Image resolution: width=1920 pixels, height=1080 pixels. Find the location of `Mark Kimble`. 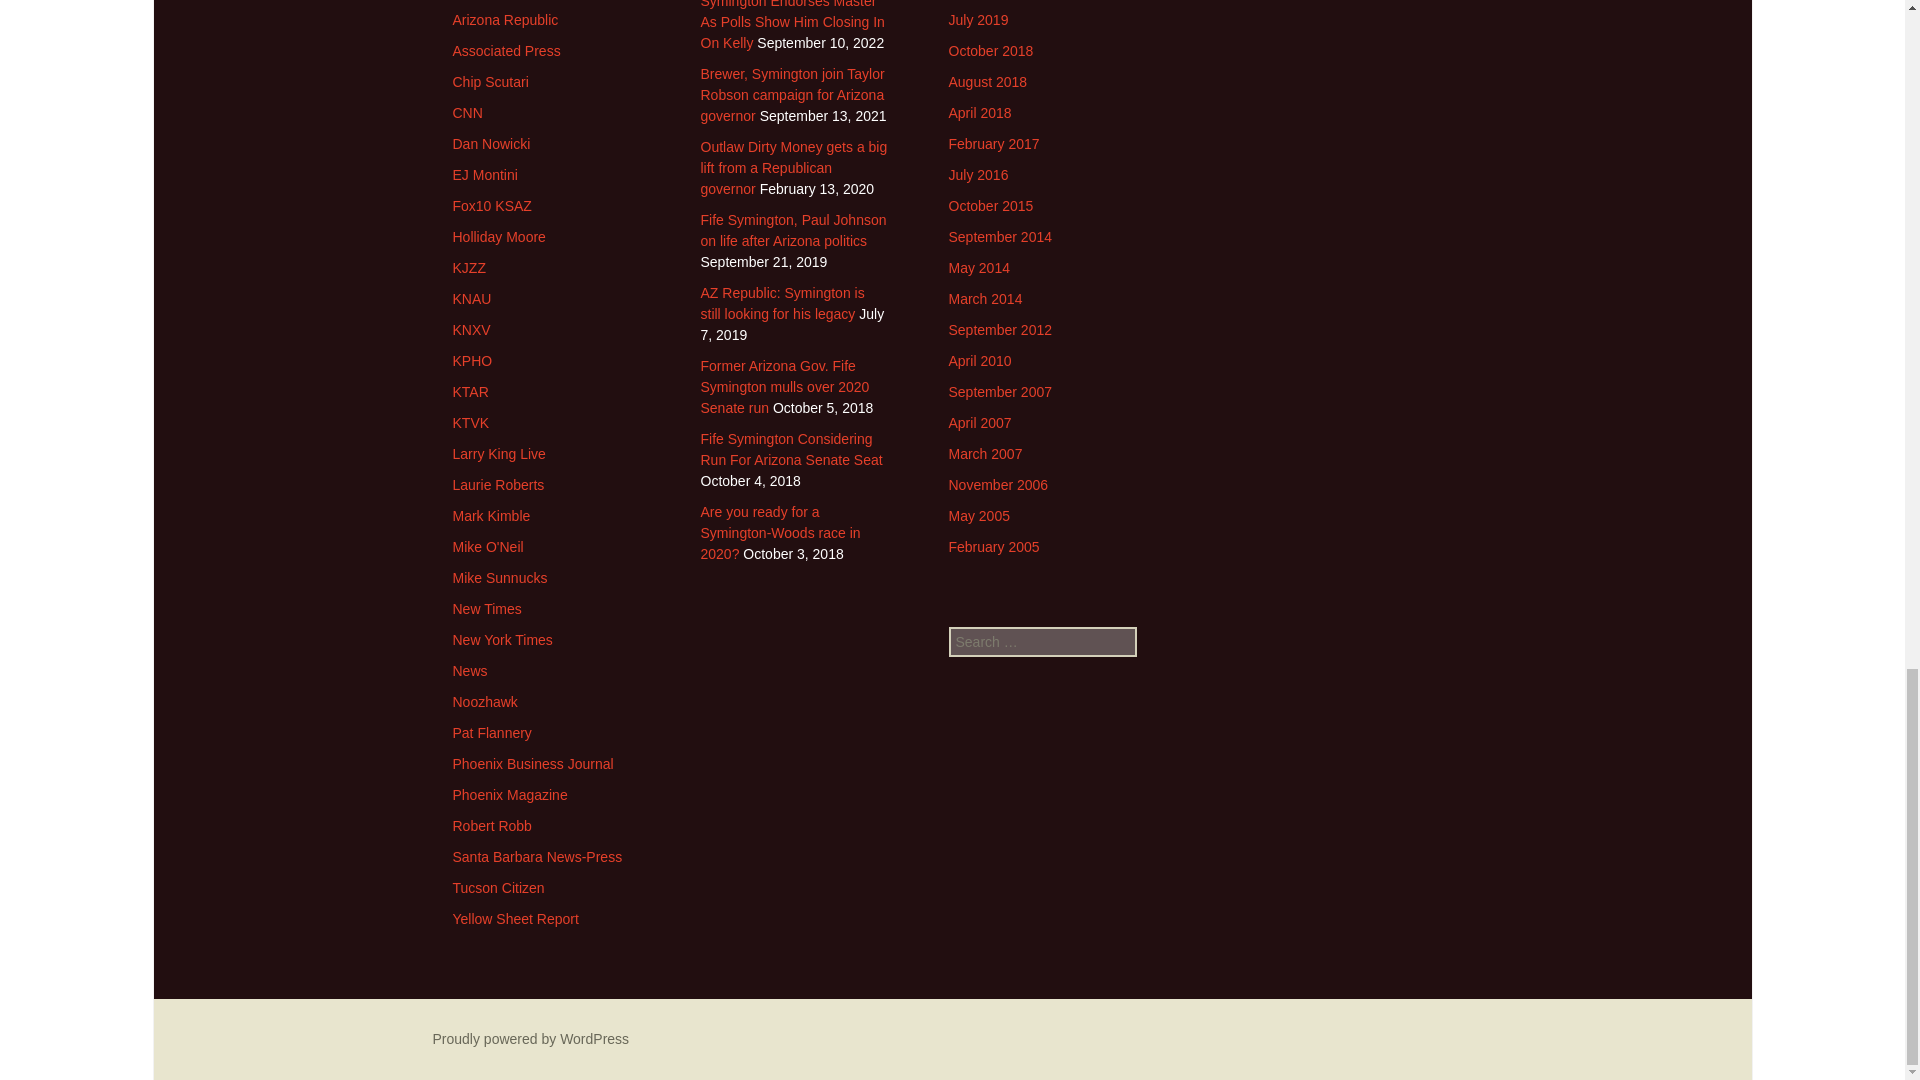

Mark Kimble is located at coordinates (490, 515).